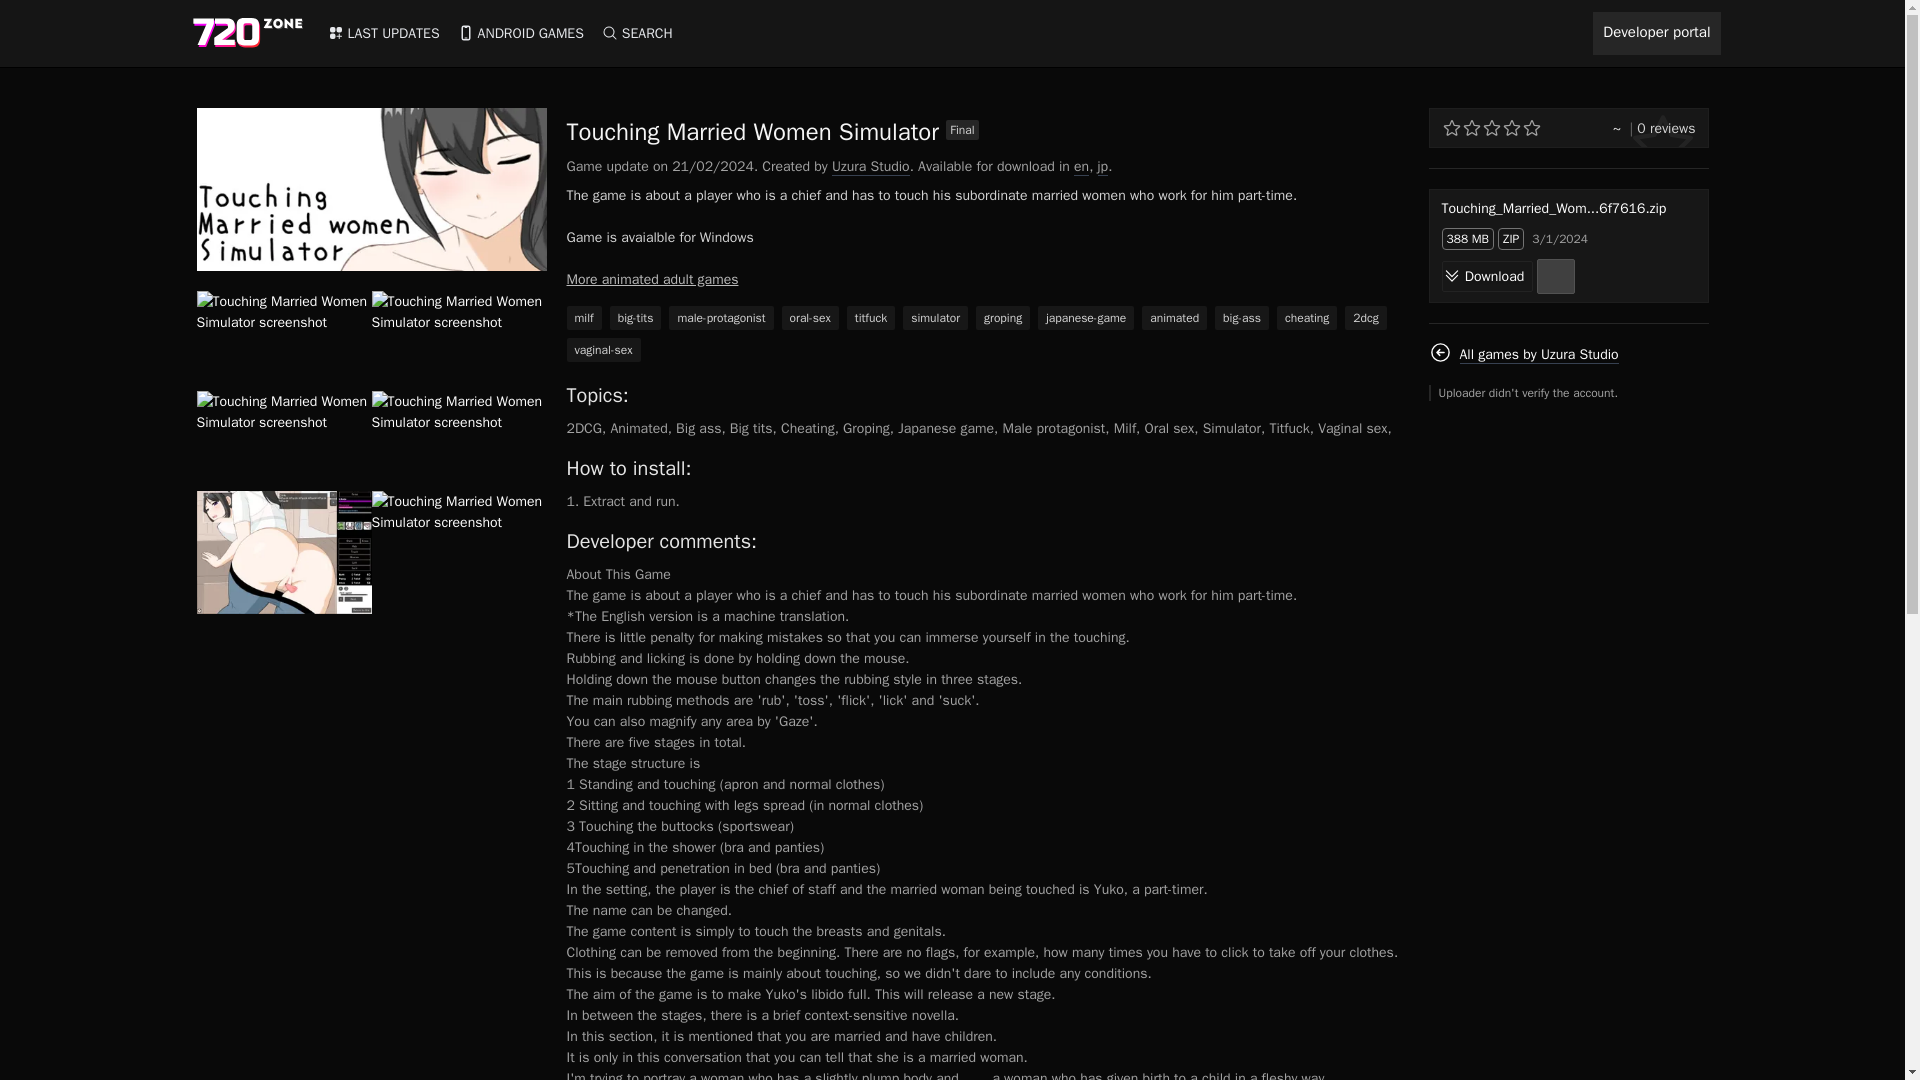 The width and height of the screenshot is (1920, 1080). I want to click on titfuck, so click(870, 318).